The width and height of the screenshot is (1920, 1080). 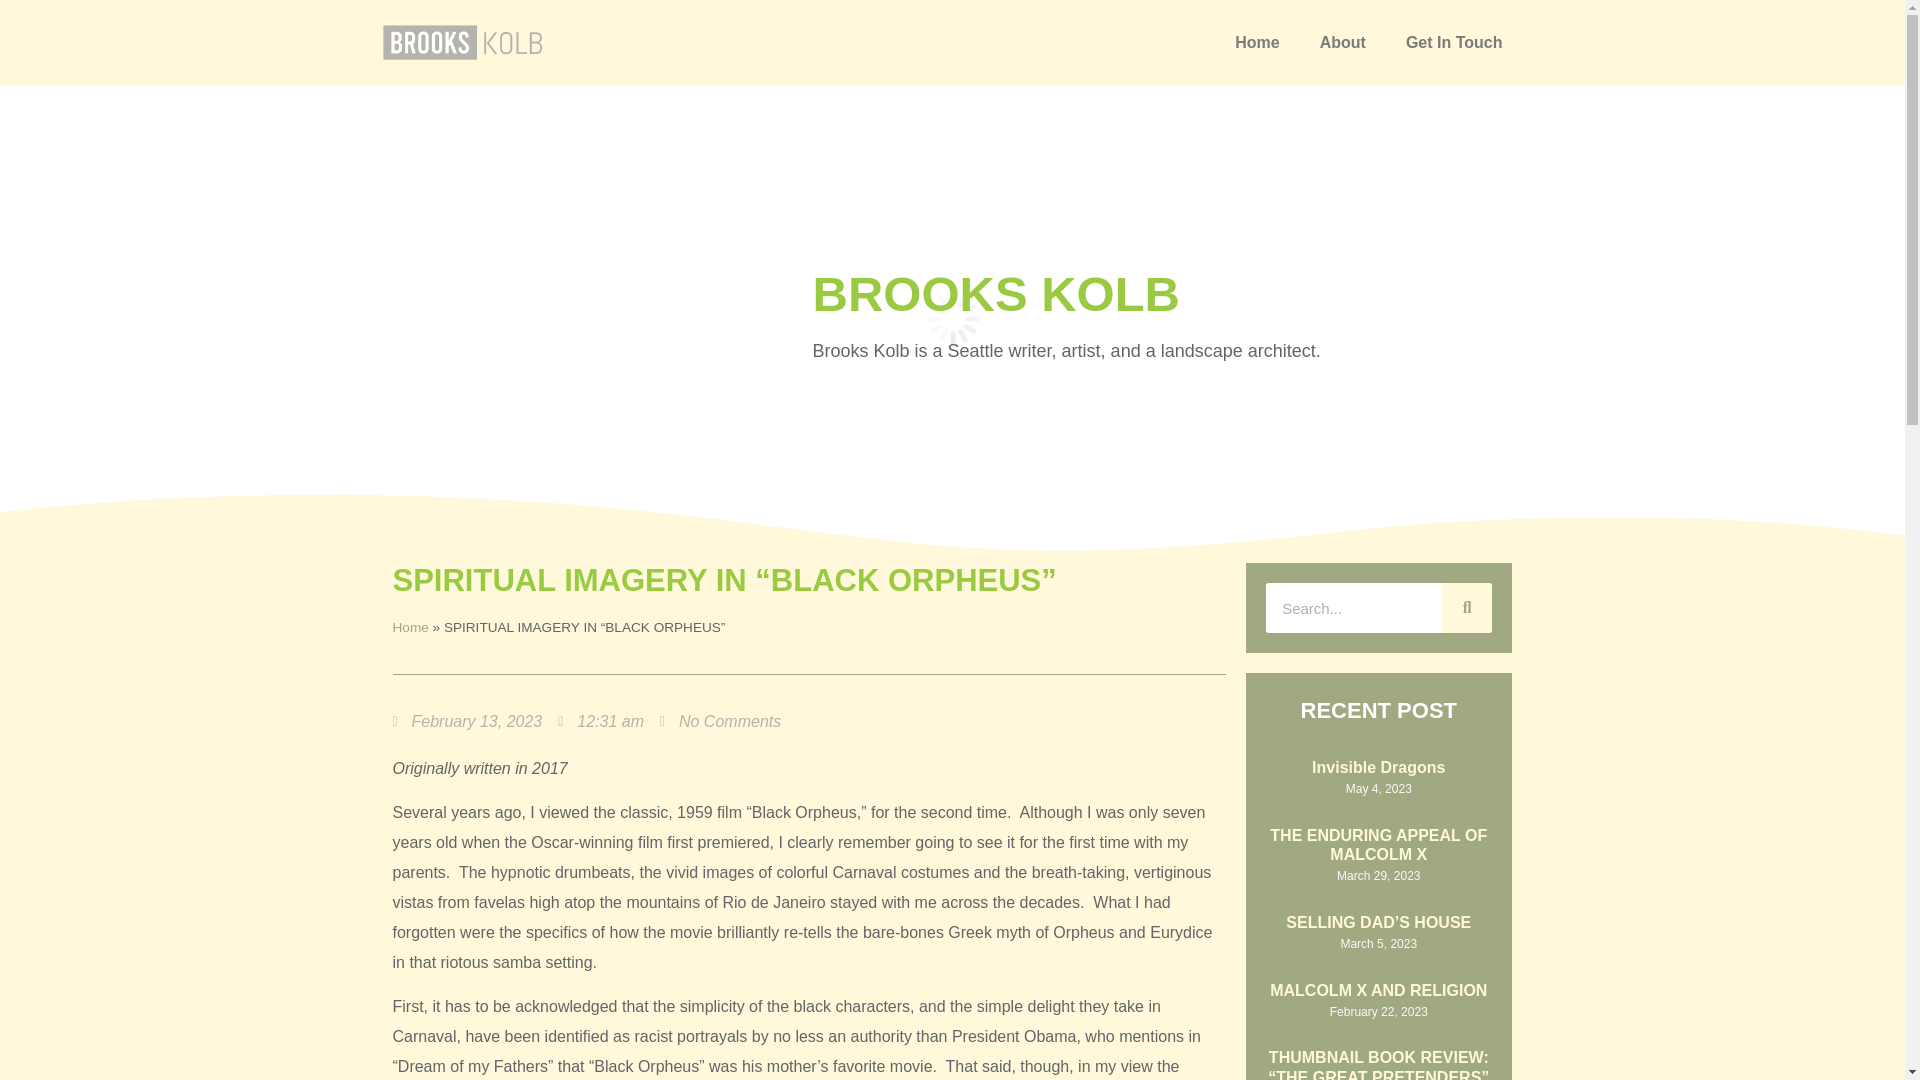 I want to click on About, so click(x=1342, y=43).